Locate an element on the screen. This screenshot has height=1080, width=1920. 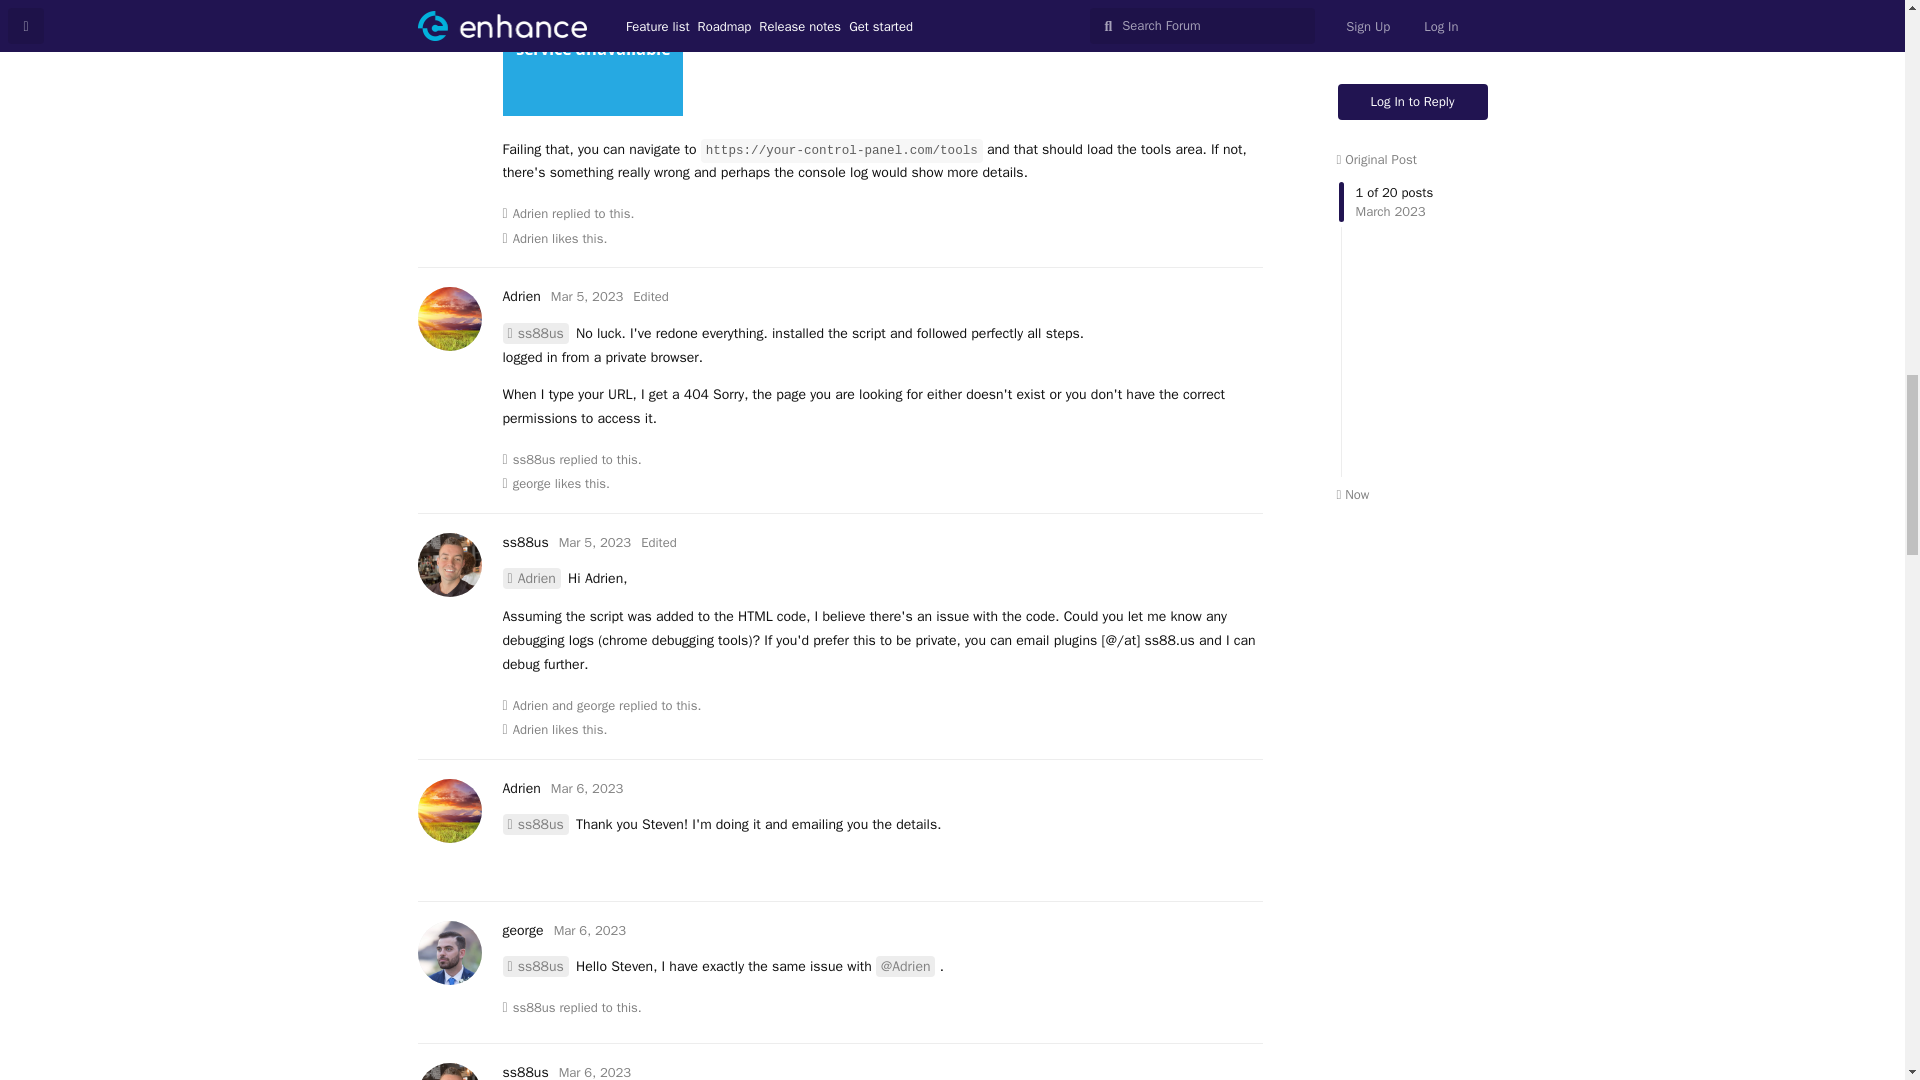
Monday, March 6, 2023 6:48 PM is located at coordinates (590, 930).